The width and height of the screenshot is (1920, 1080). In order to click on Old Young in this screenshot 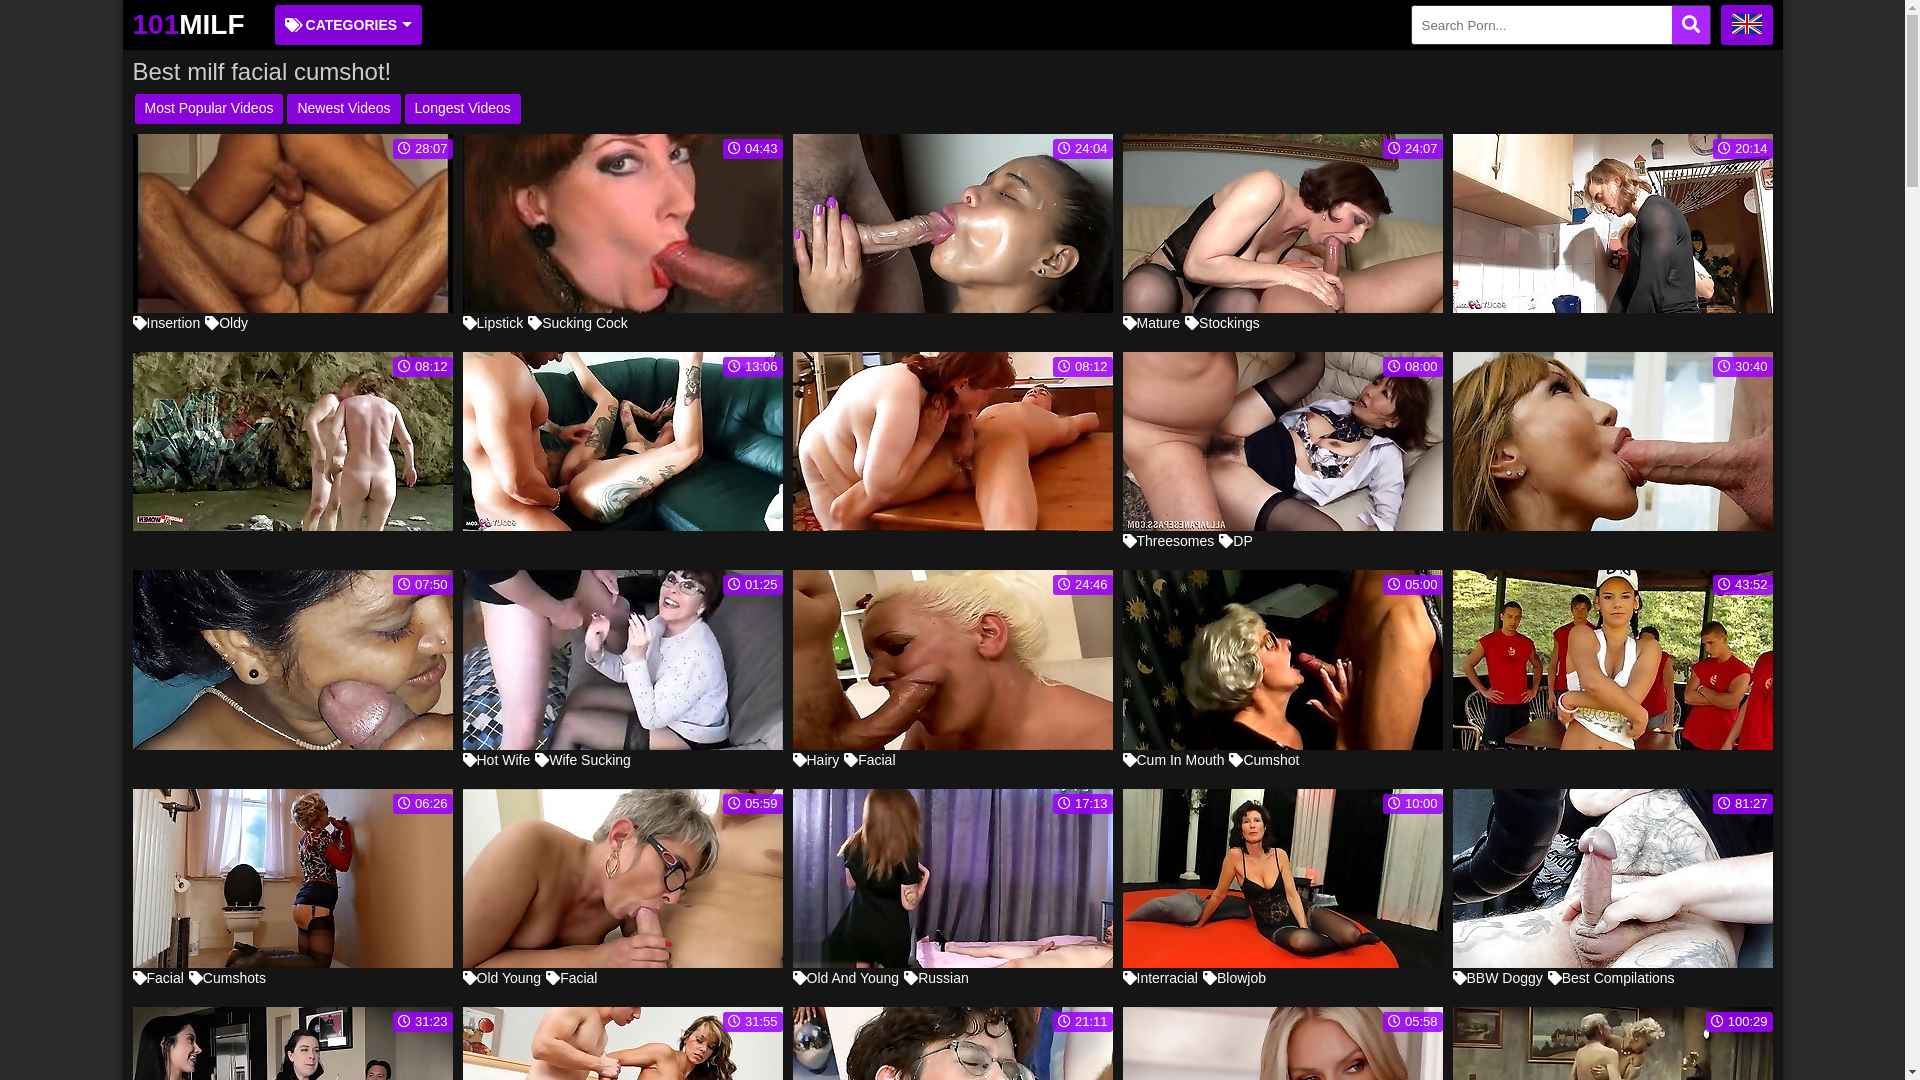, I will do `click(502, 978)`.